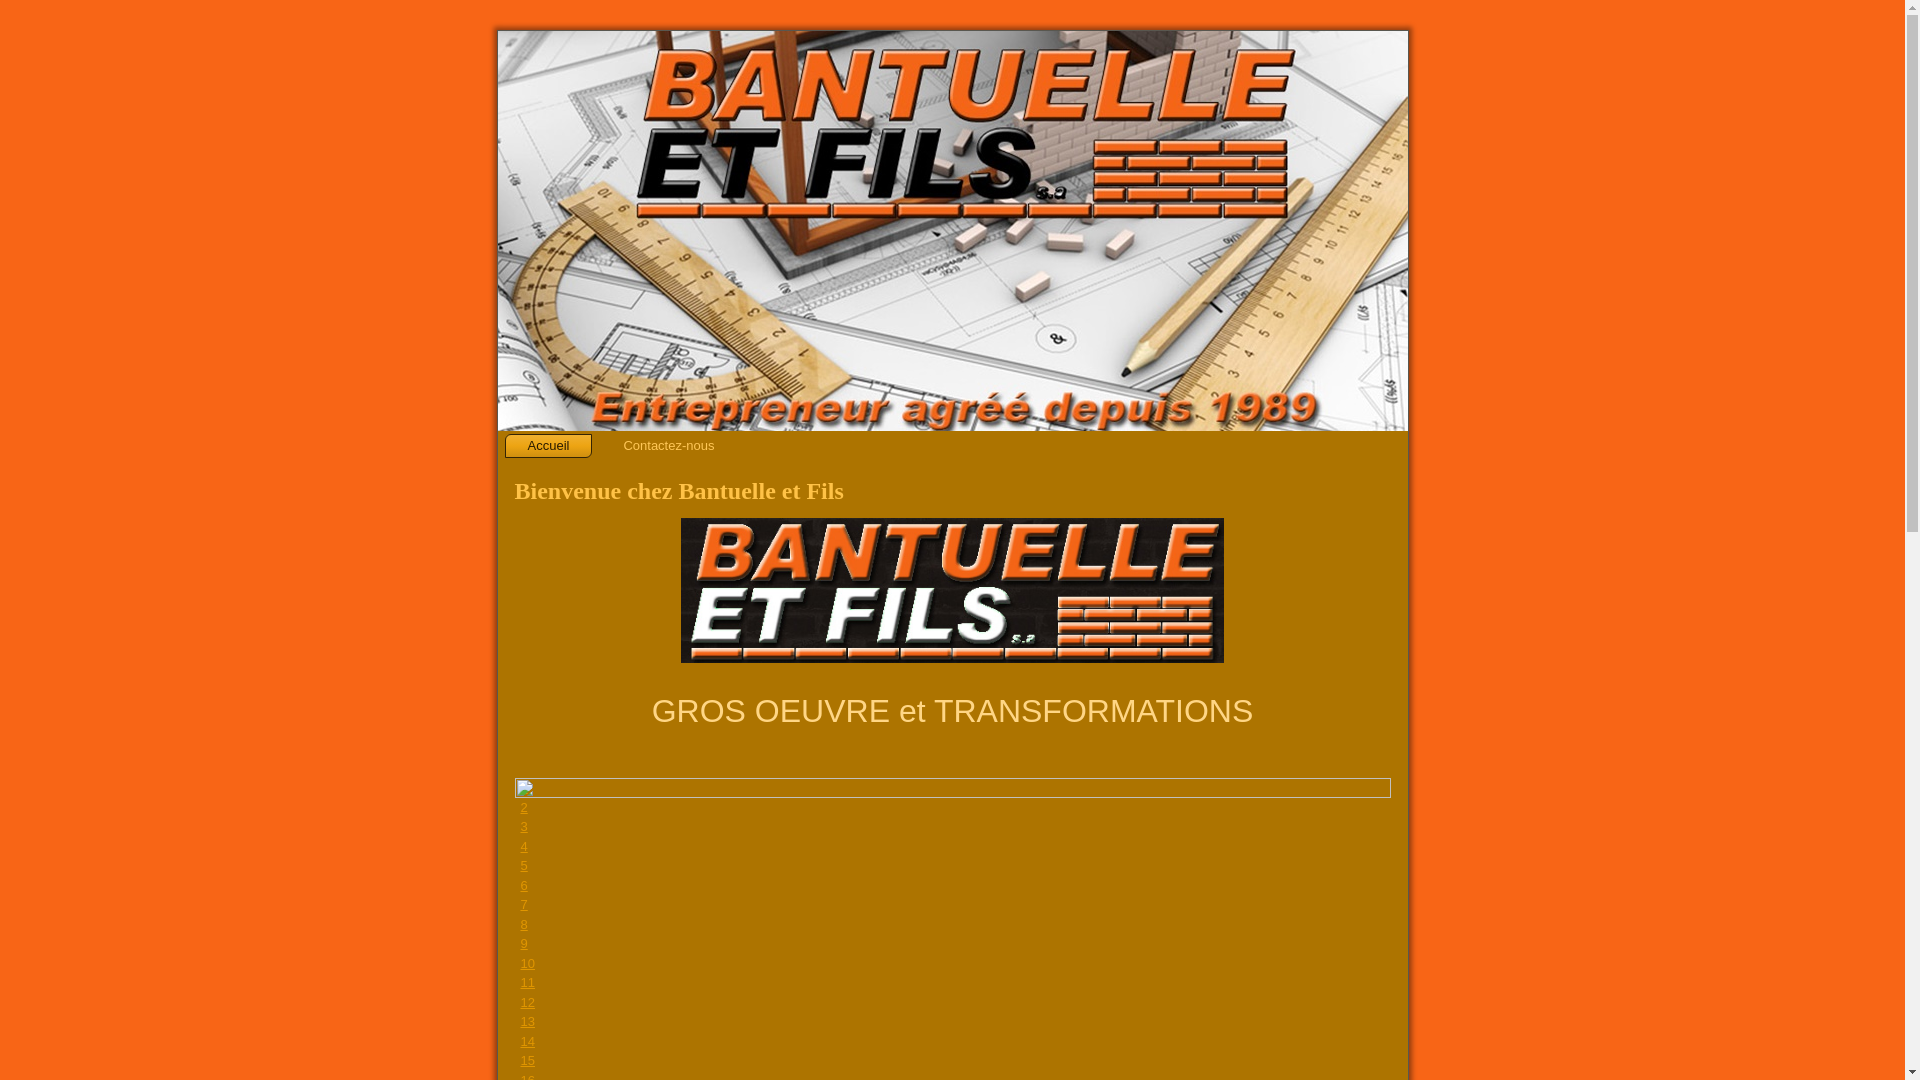  I want to click on 7, so click(524, 904).